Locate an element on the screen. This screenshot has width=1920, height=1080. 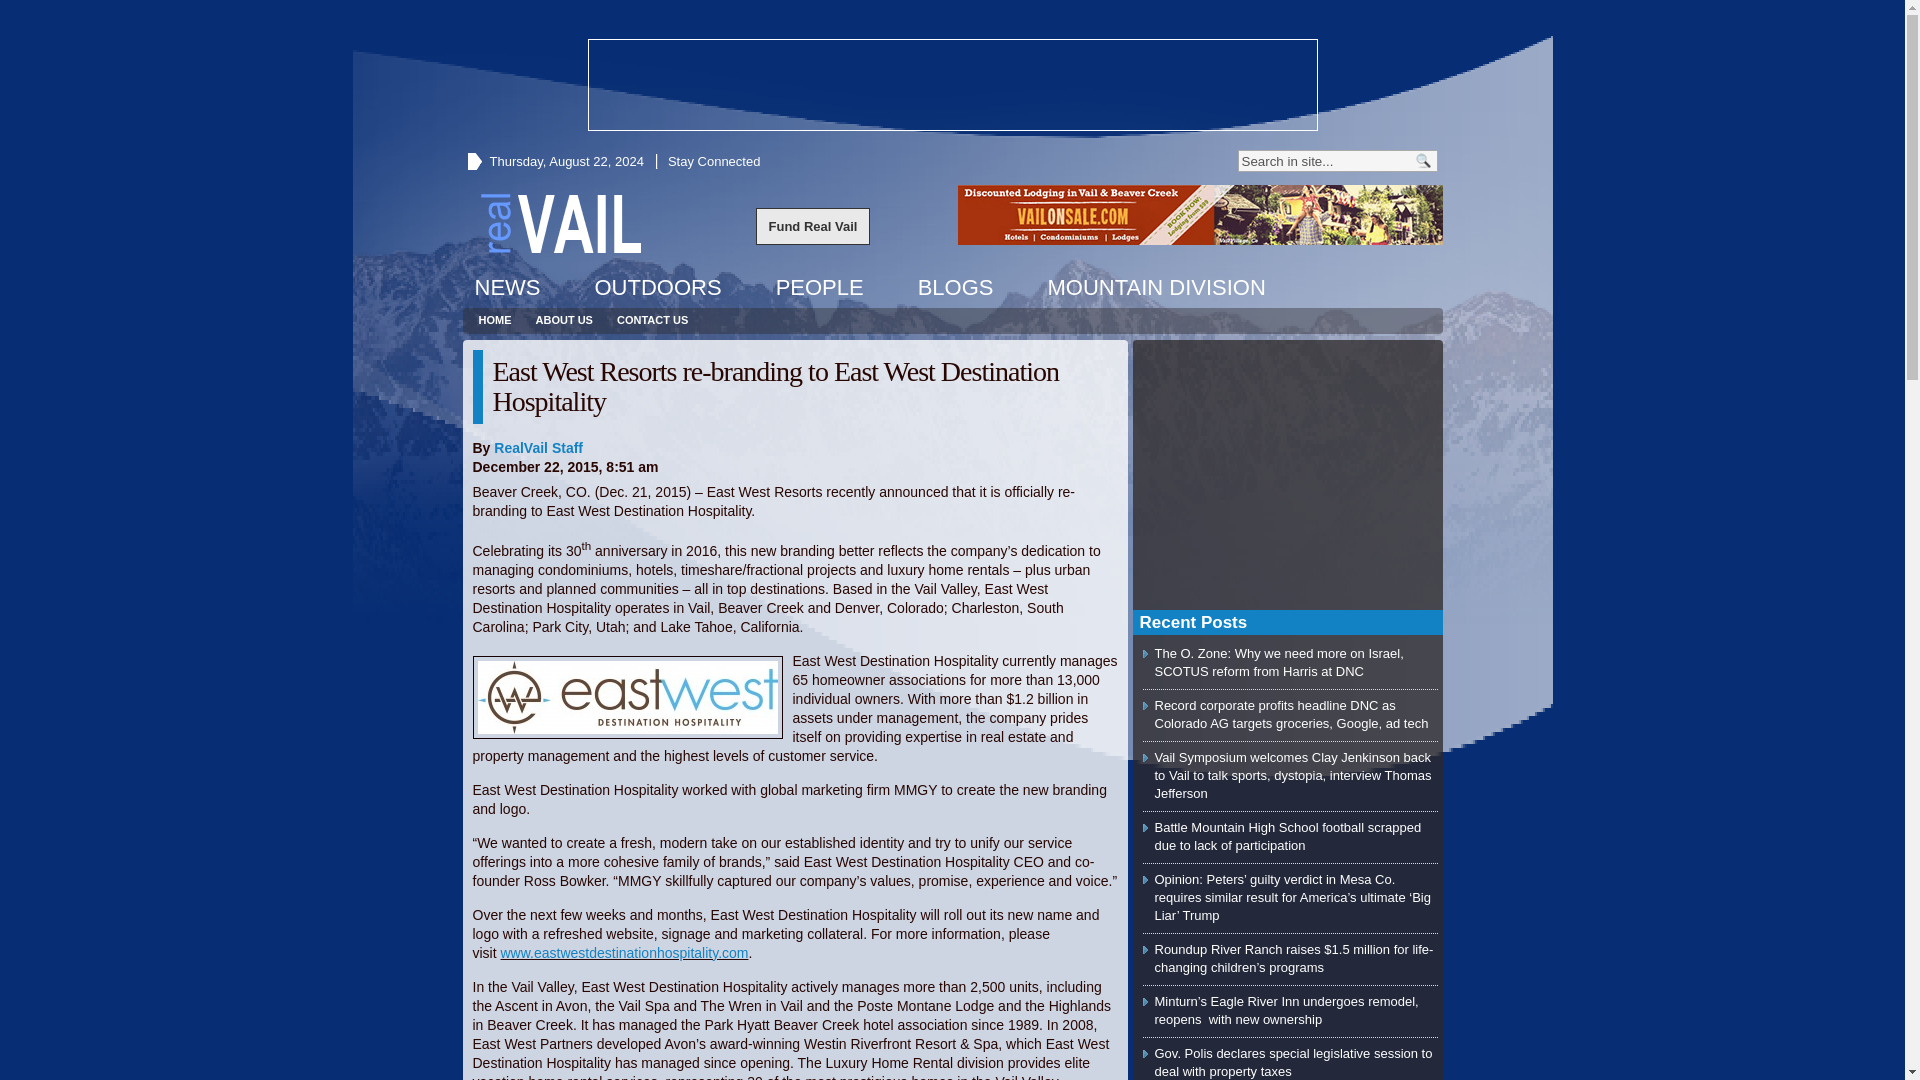
HOME is located at coordinates (494, 320).